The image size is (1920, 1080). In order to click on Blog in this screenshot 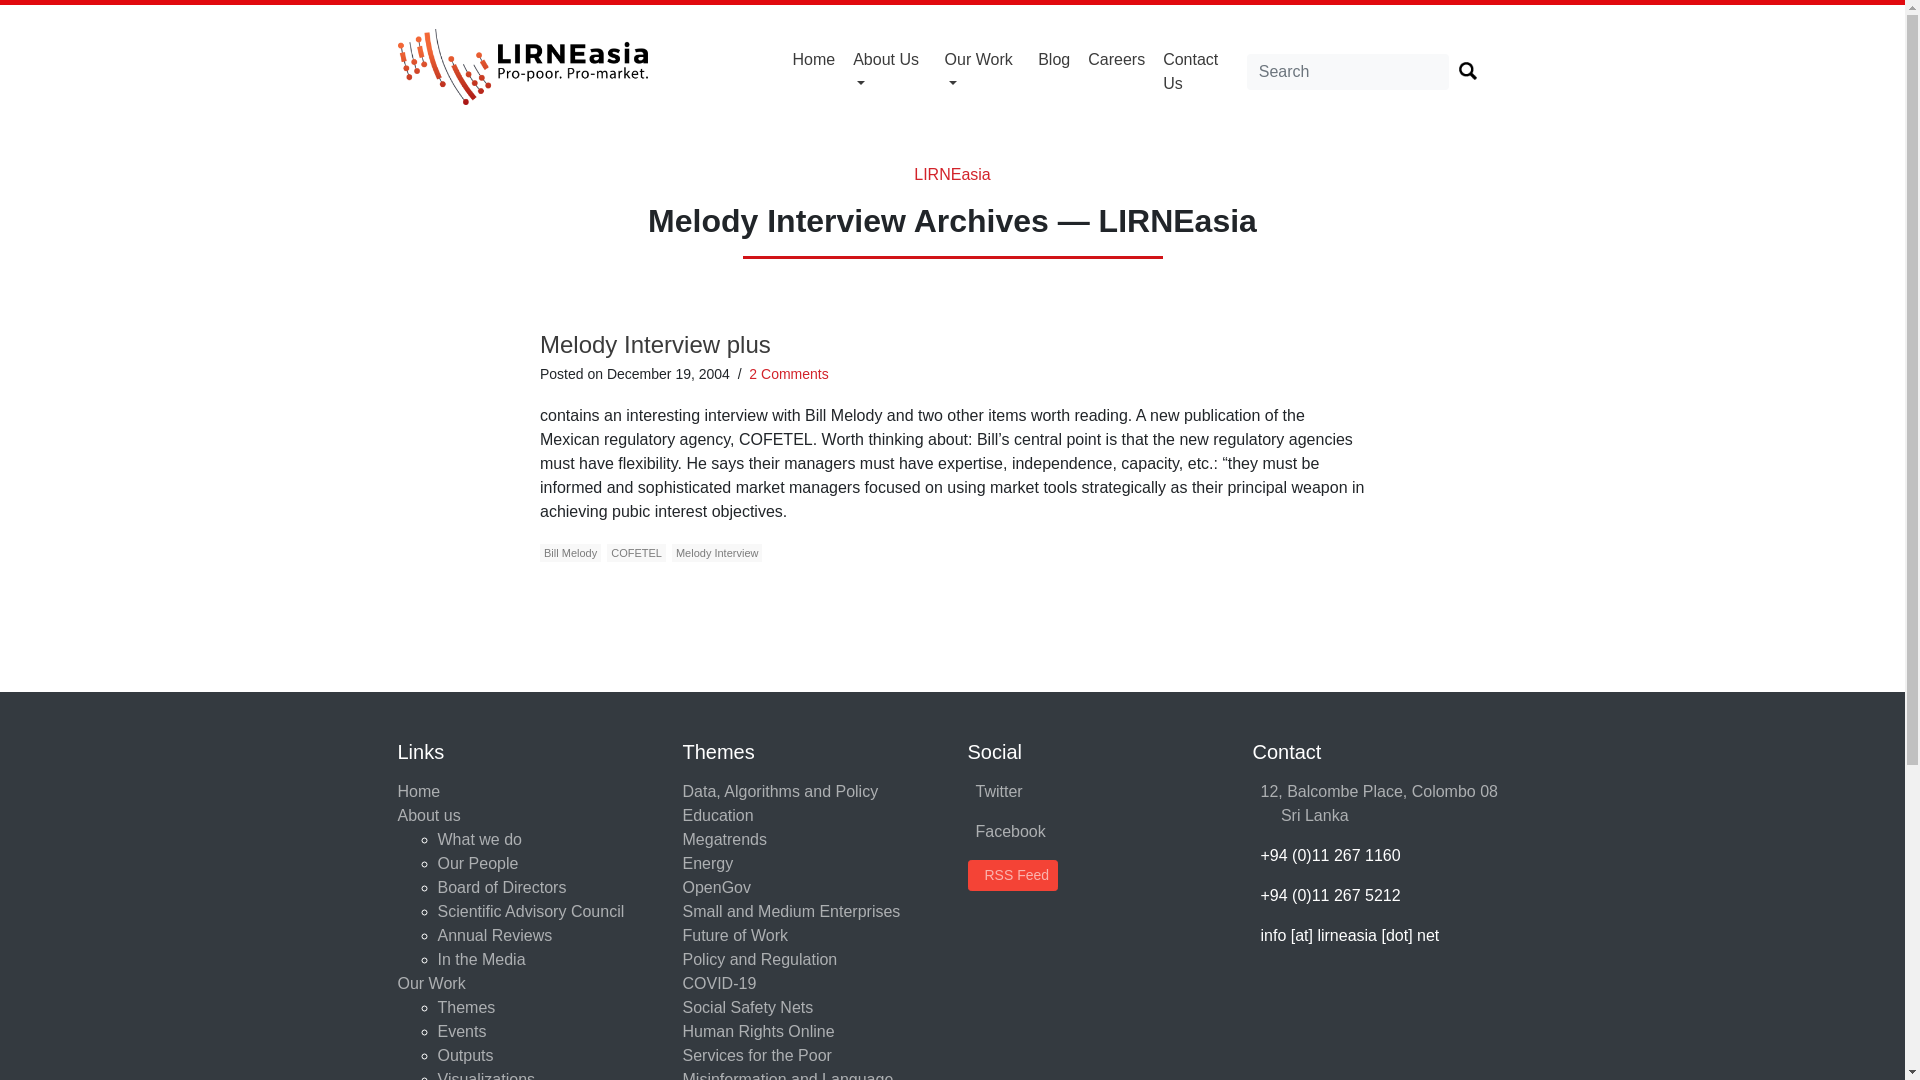, I will do `click(1054, 60)`.